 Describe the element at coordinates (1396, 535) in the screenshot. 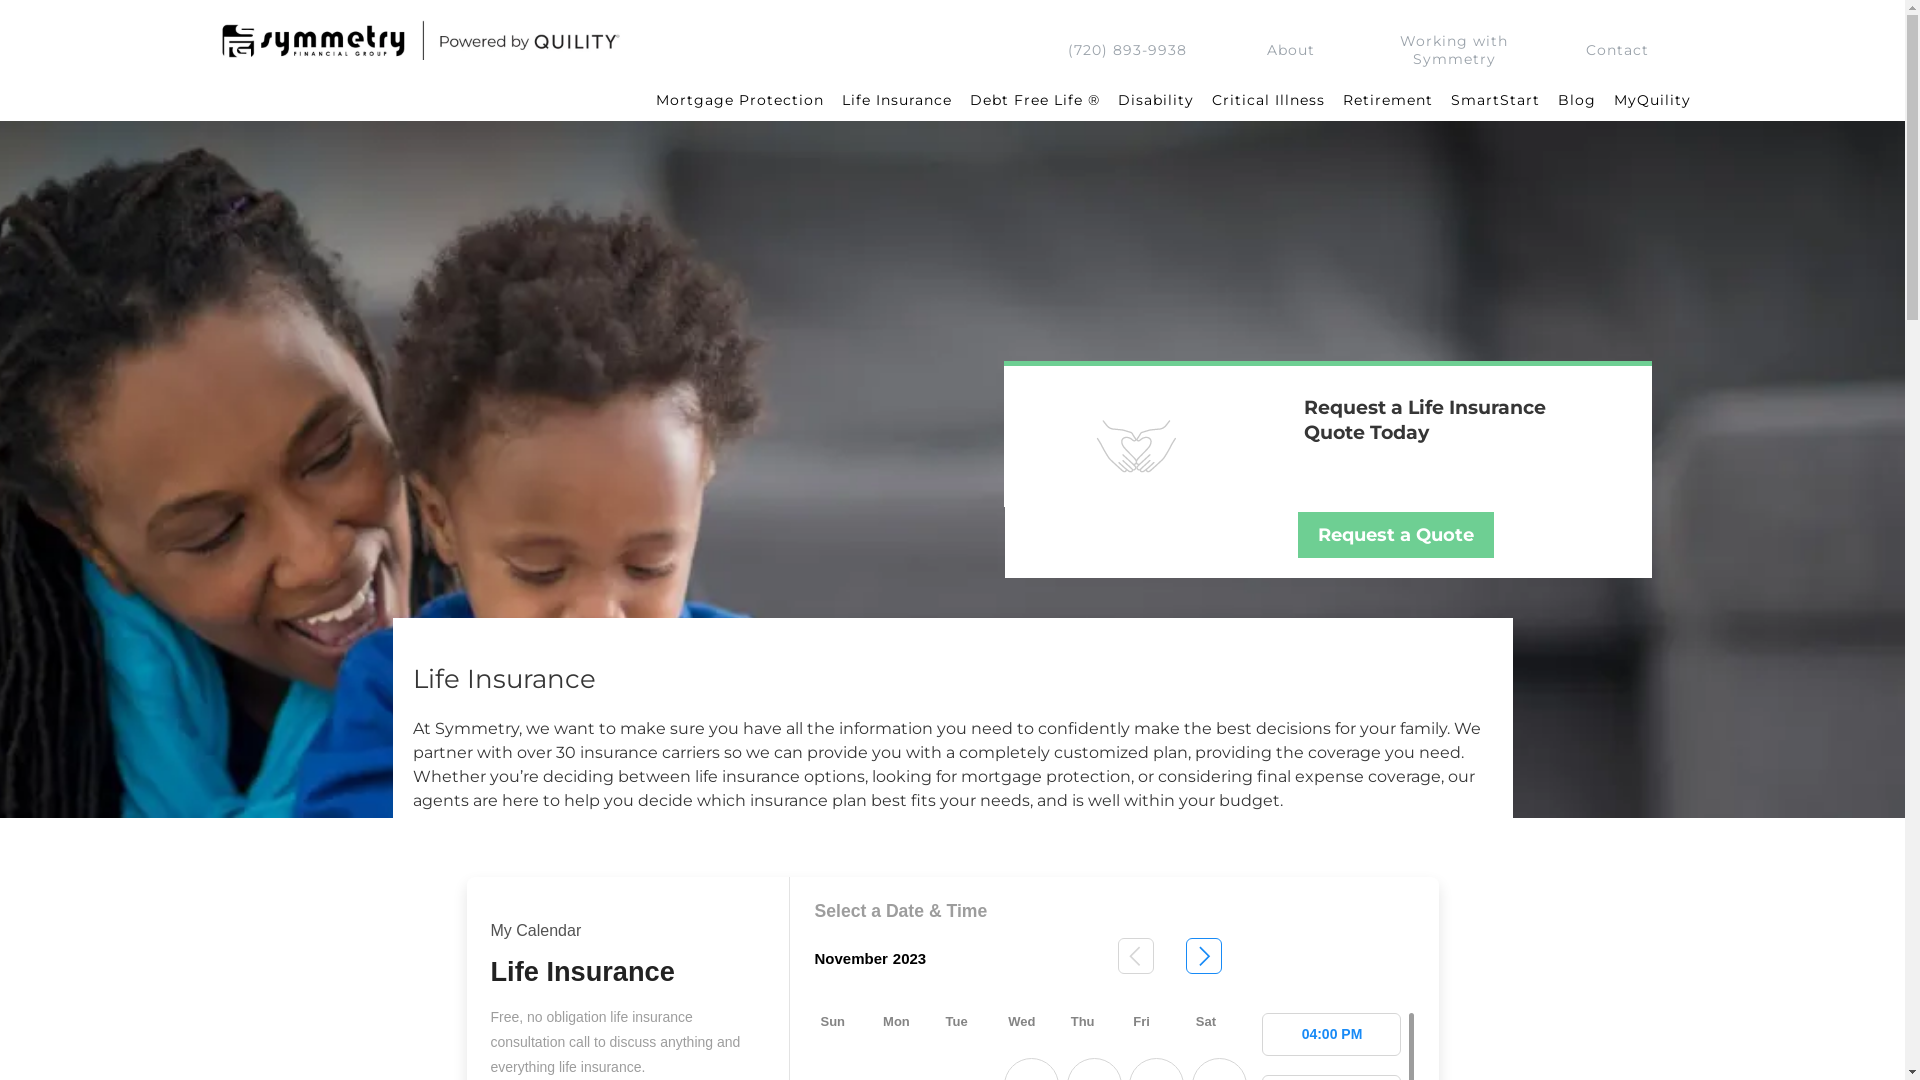

I see `Request a Quote` at that location.